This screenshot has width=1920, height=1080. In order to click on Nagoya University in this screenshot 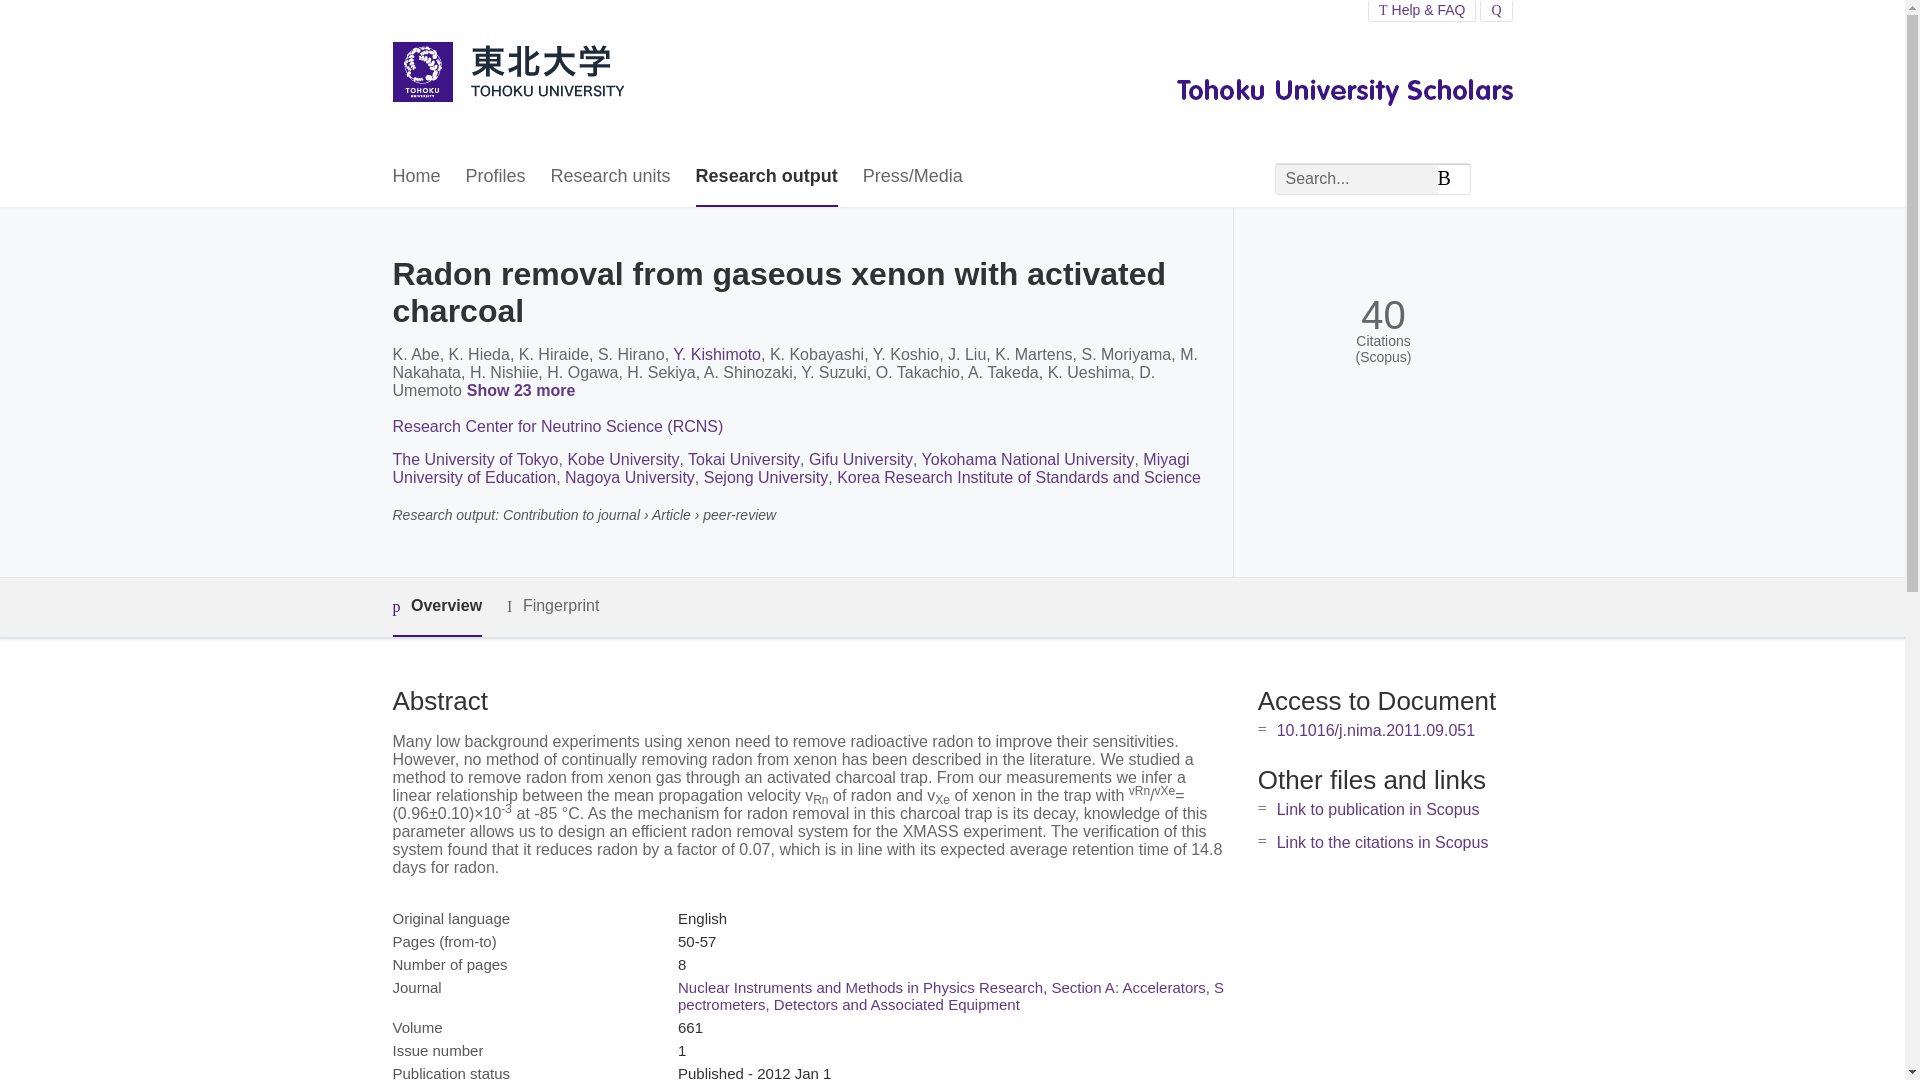, I will do `click(630, 477)`.